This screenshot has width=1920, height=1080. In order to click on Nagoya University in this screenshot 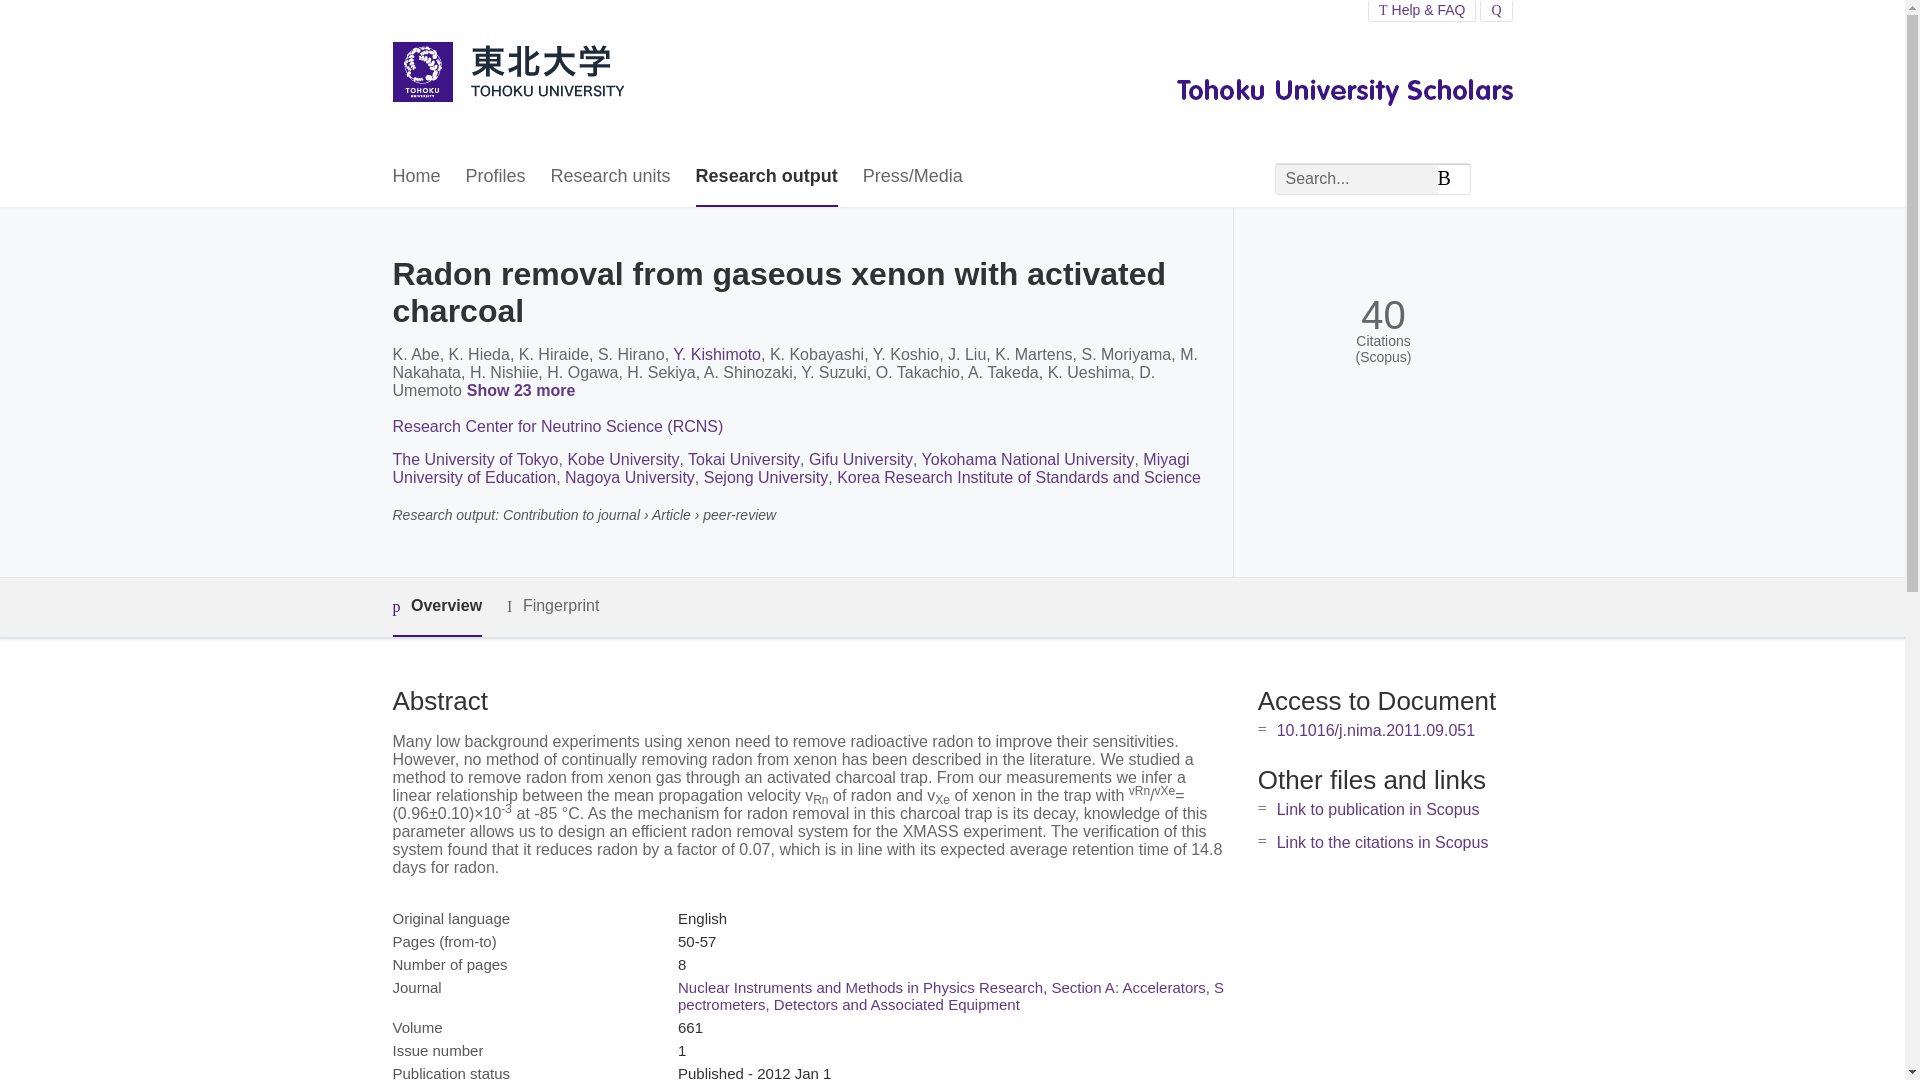, I will do `click(630, 477)`.